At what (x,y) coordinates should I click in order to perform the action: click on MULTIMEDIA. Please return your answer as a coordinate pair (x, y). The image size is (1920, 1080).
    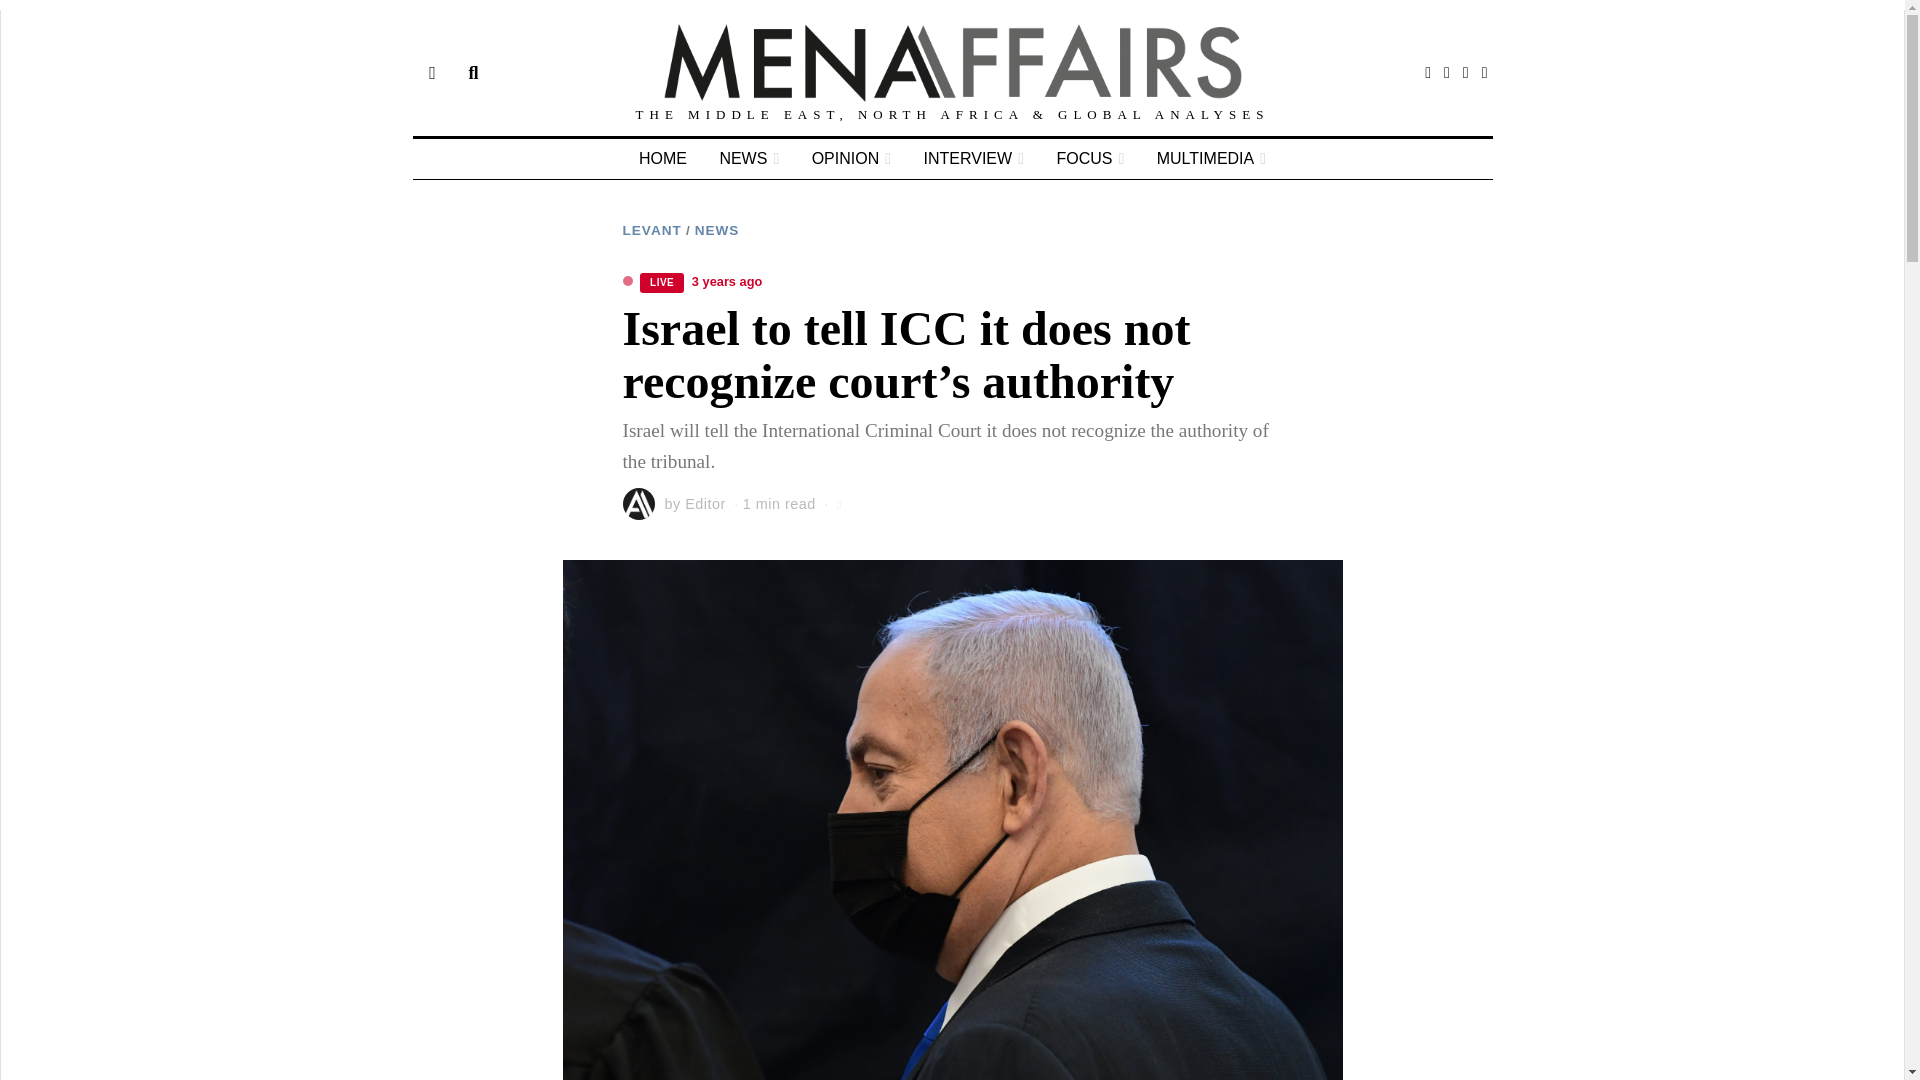
    Looking at the image, I should click on (1211, 159).